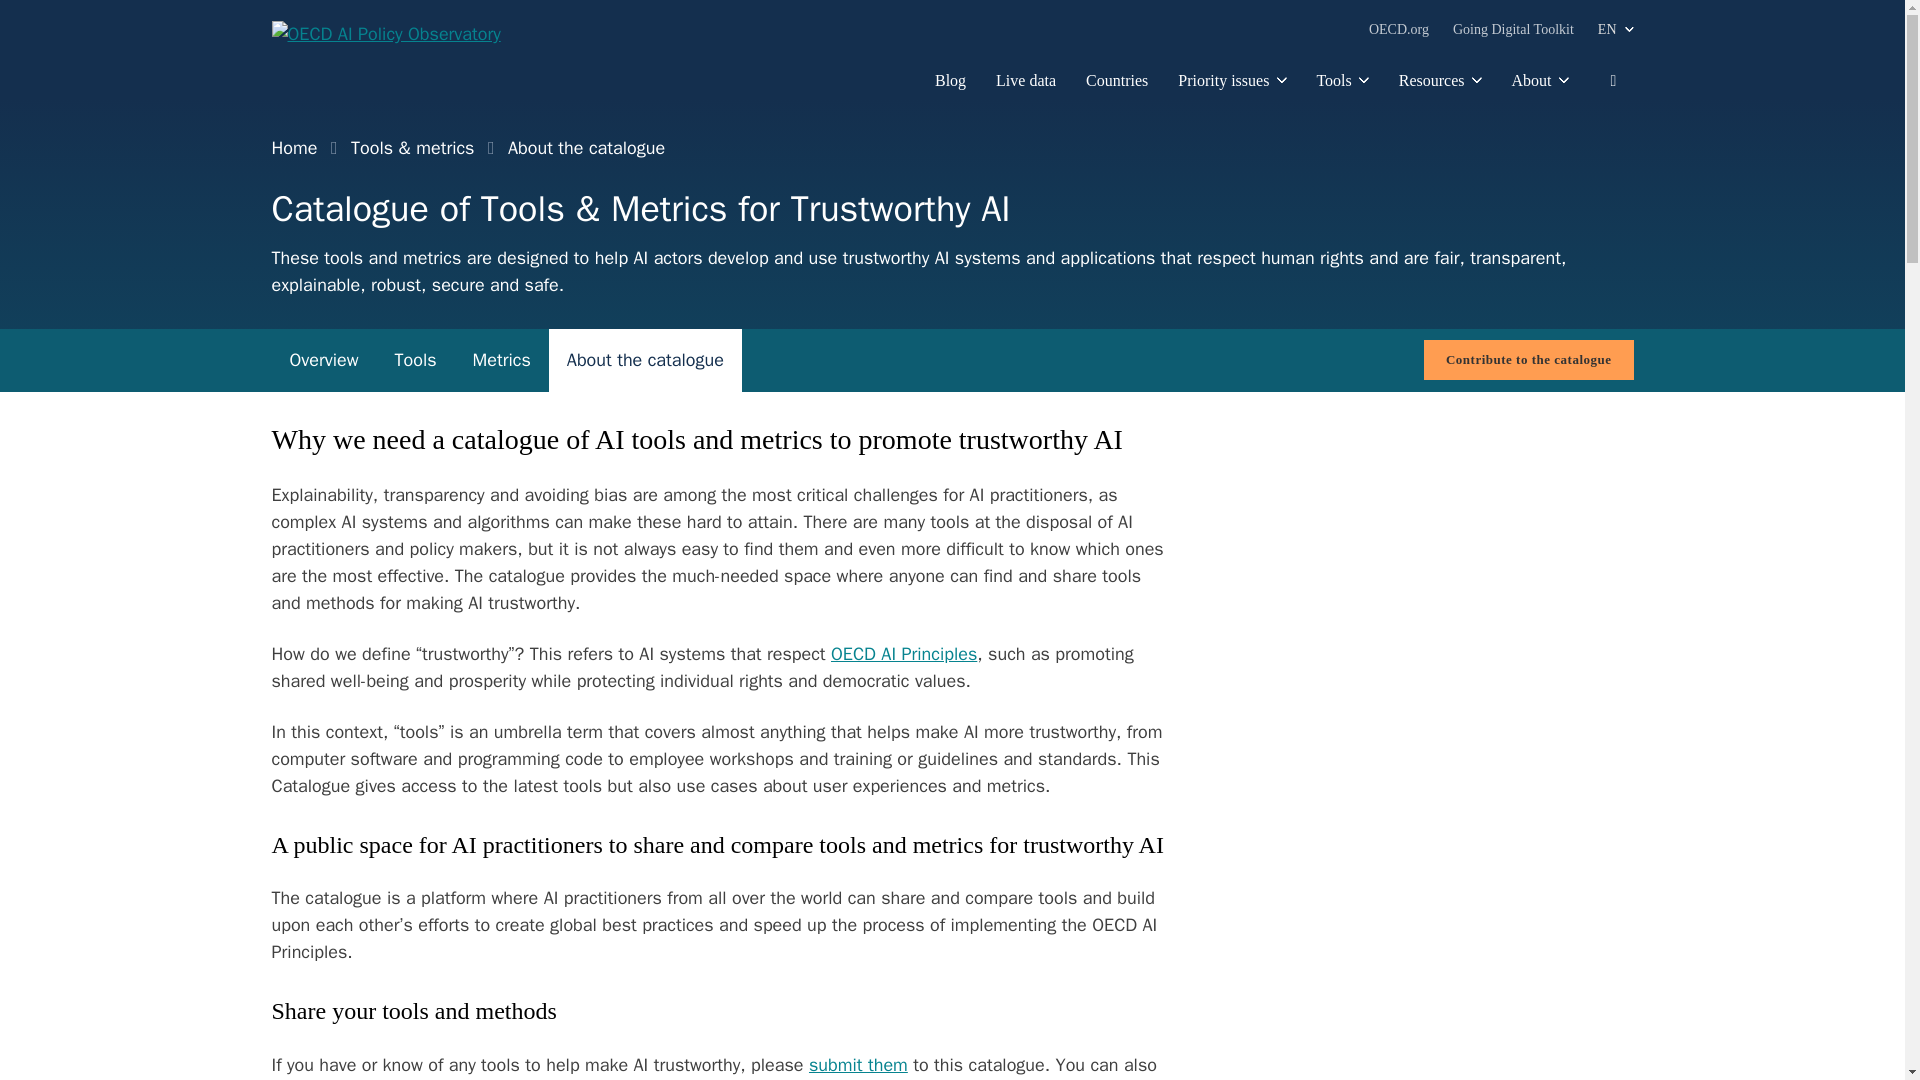 This screenshot has height=1080, width=1920. I want to click on OECD.org, so click(1398, 40).